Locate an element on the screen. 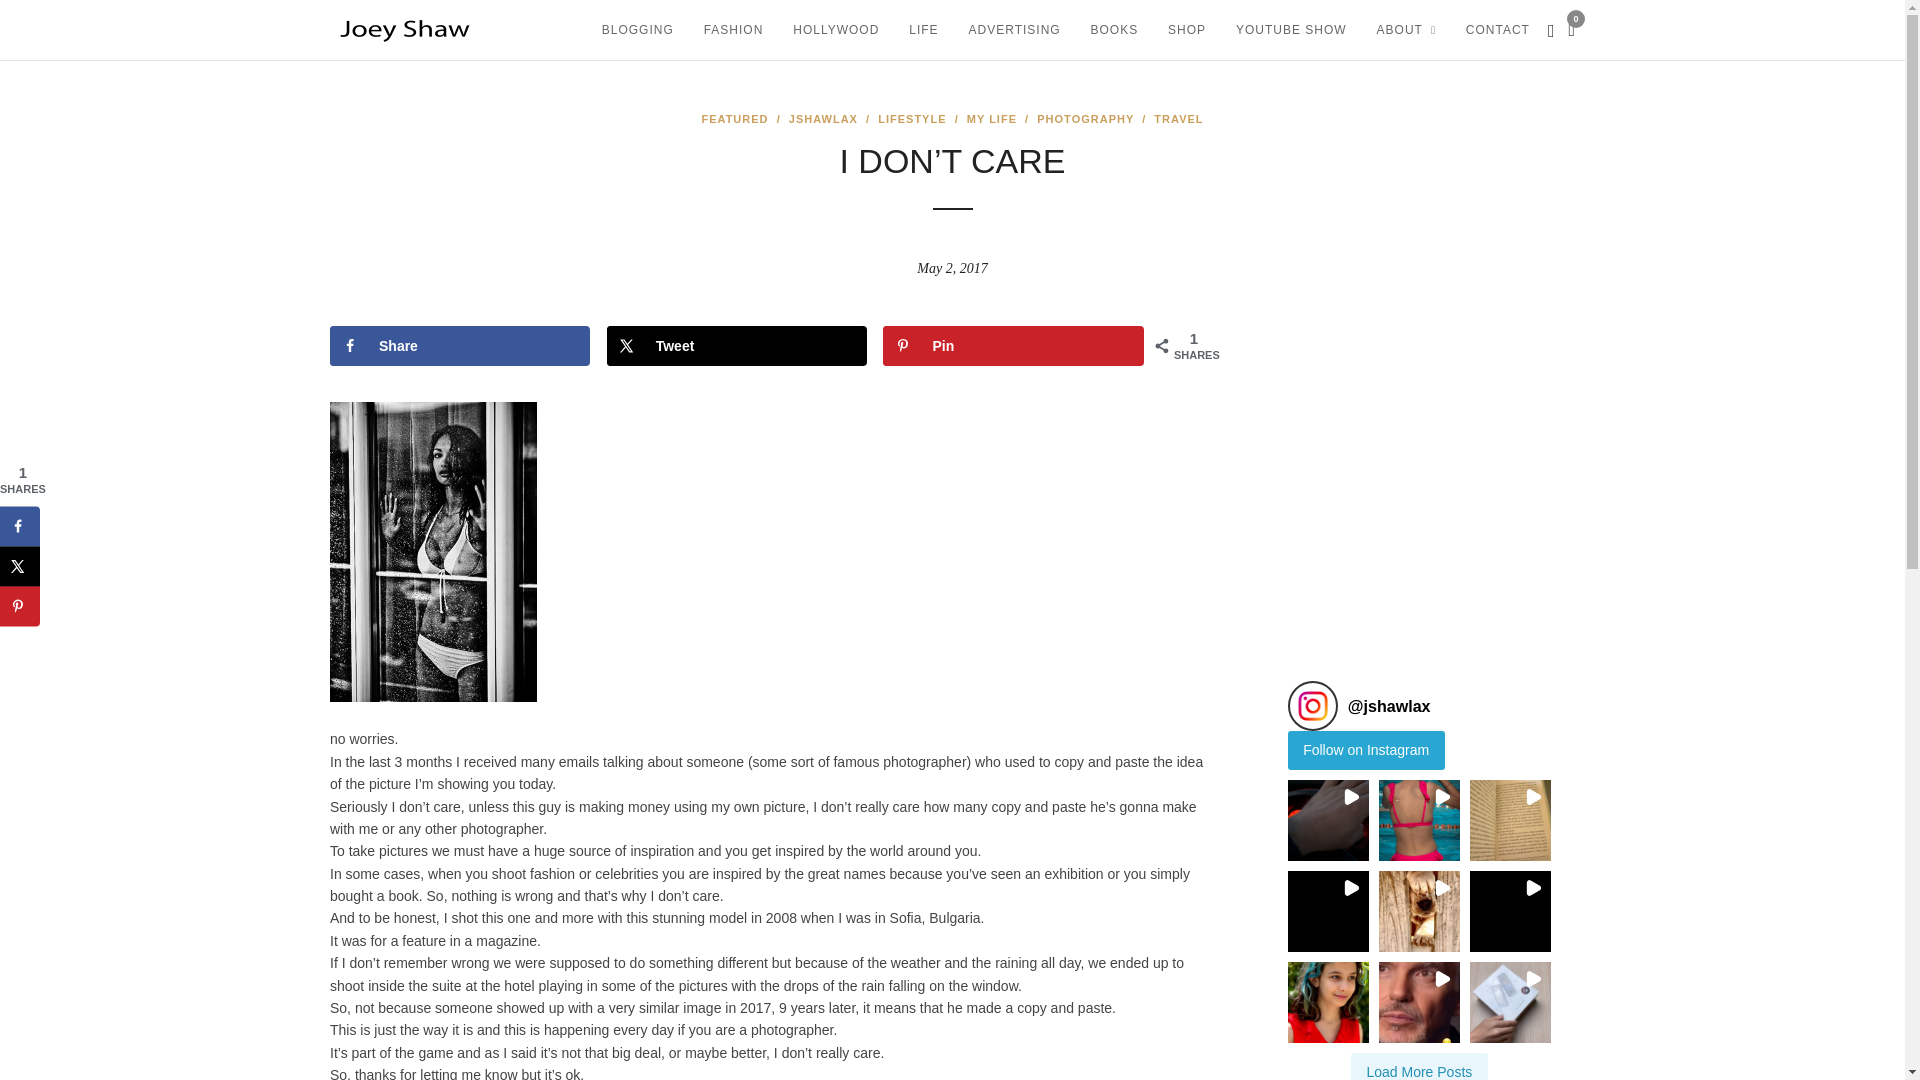 The image size is (1920, 1080). Share on X is located at coordinates (736, 346).